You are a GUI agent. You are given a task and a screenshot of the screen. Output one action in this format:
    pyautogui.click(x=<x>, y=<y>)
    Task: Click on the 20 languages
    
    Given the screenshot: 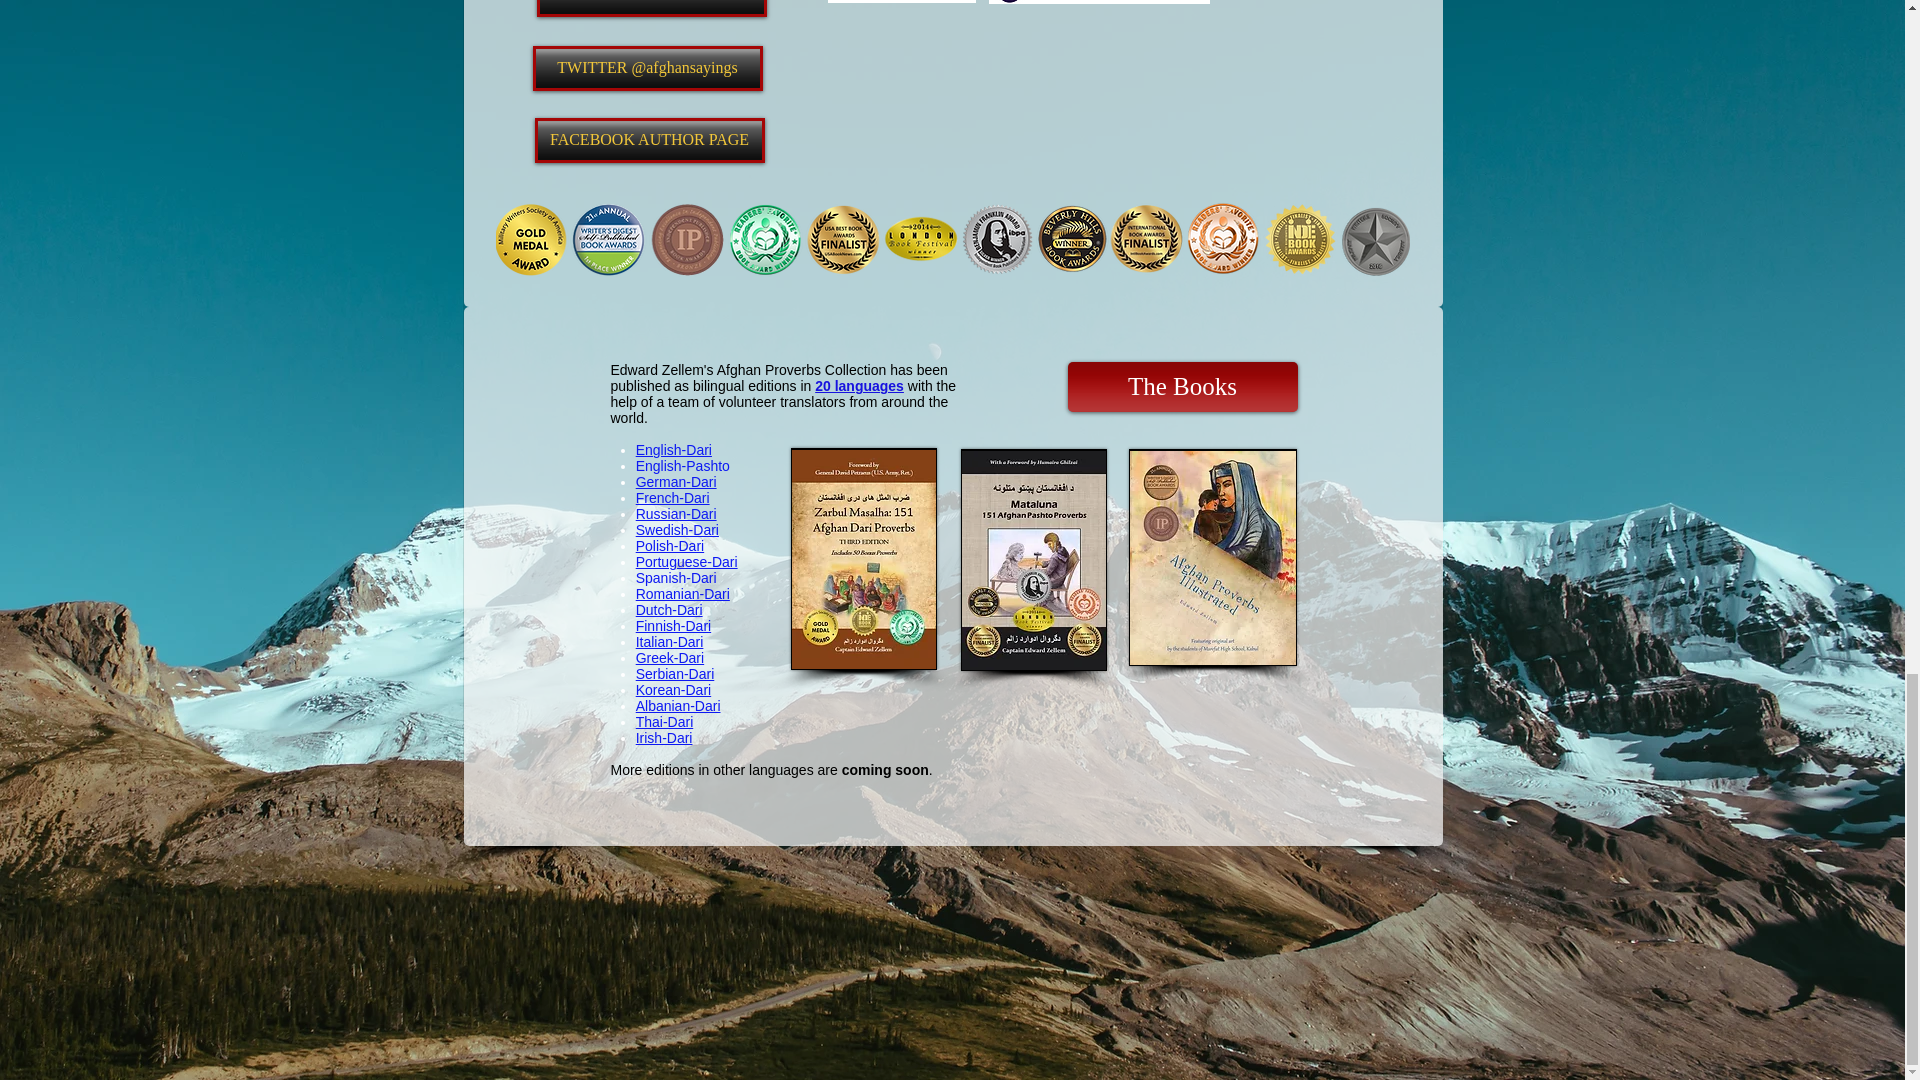 What is the action you would take?
    pyautogui.click(x=859, y=386)
    